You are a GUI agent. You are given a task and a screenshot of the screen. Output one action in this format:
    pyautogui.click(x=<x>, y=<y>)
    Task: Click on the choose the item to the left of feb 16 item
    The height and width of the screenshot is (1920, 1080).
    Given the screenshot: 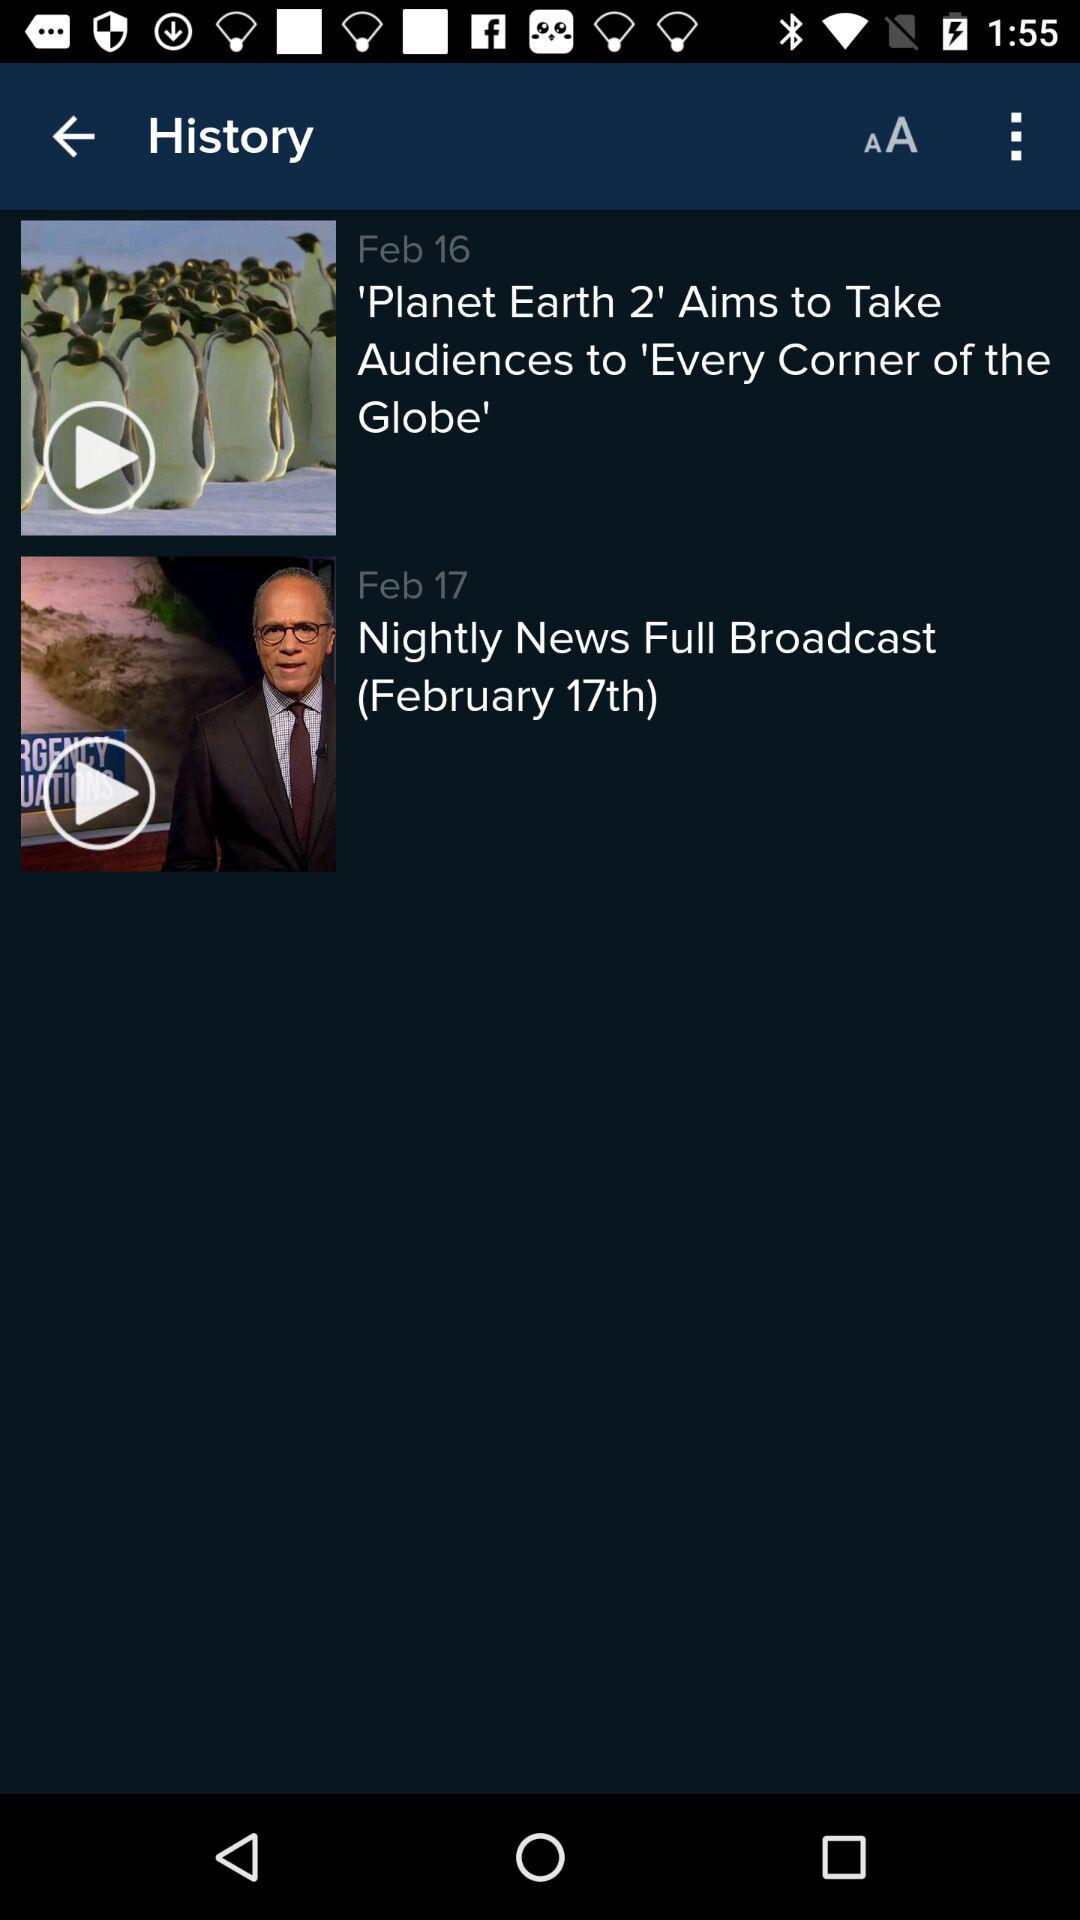 What is the action you would take?
    pyautogui.click(x=230, y=136)
    